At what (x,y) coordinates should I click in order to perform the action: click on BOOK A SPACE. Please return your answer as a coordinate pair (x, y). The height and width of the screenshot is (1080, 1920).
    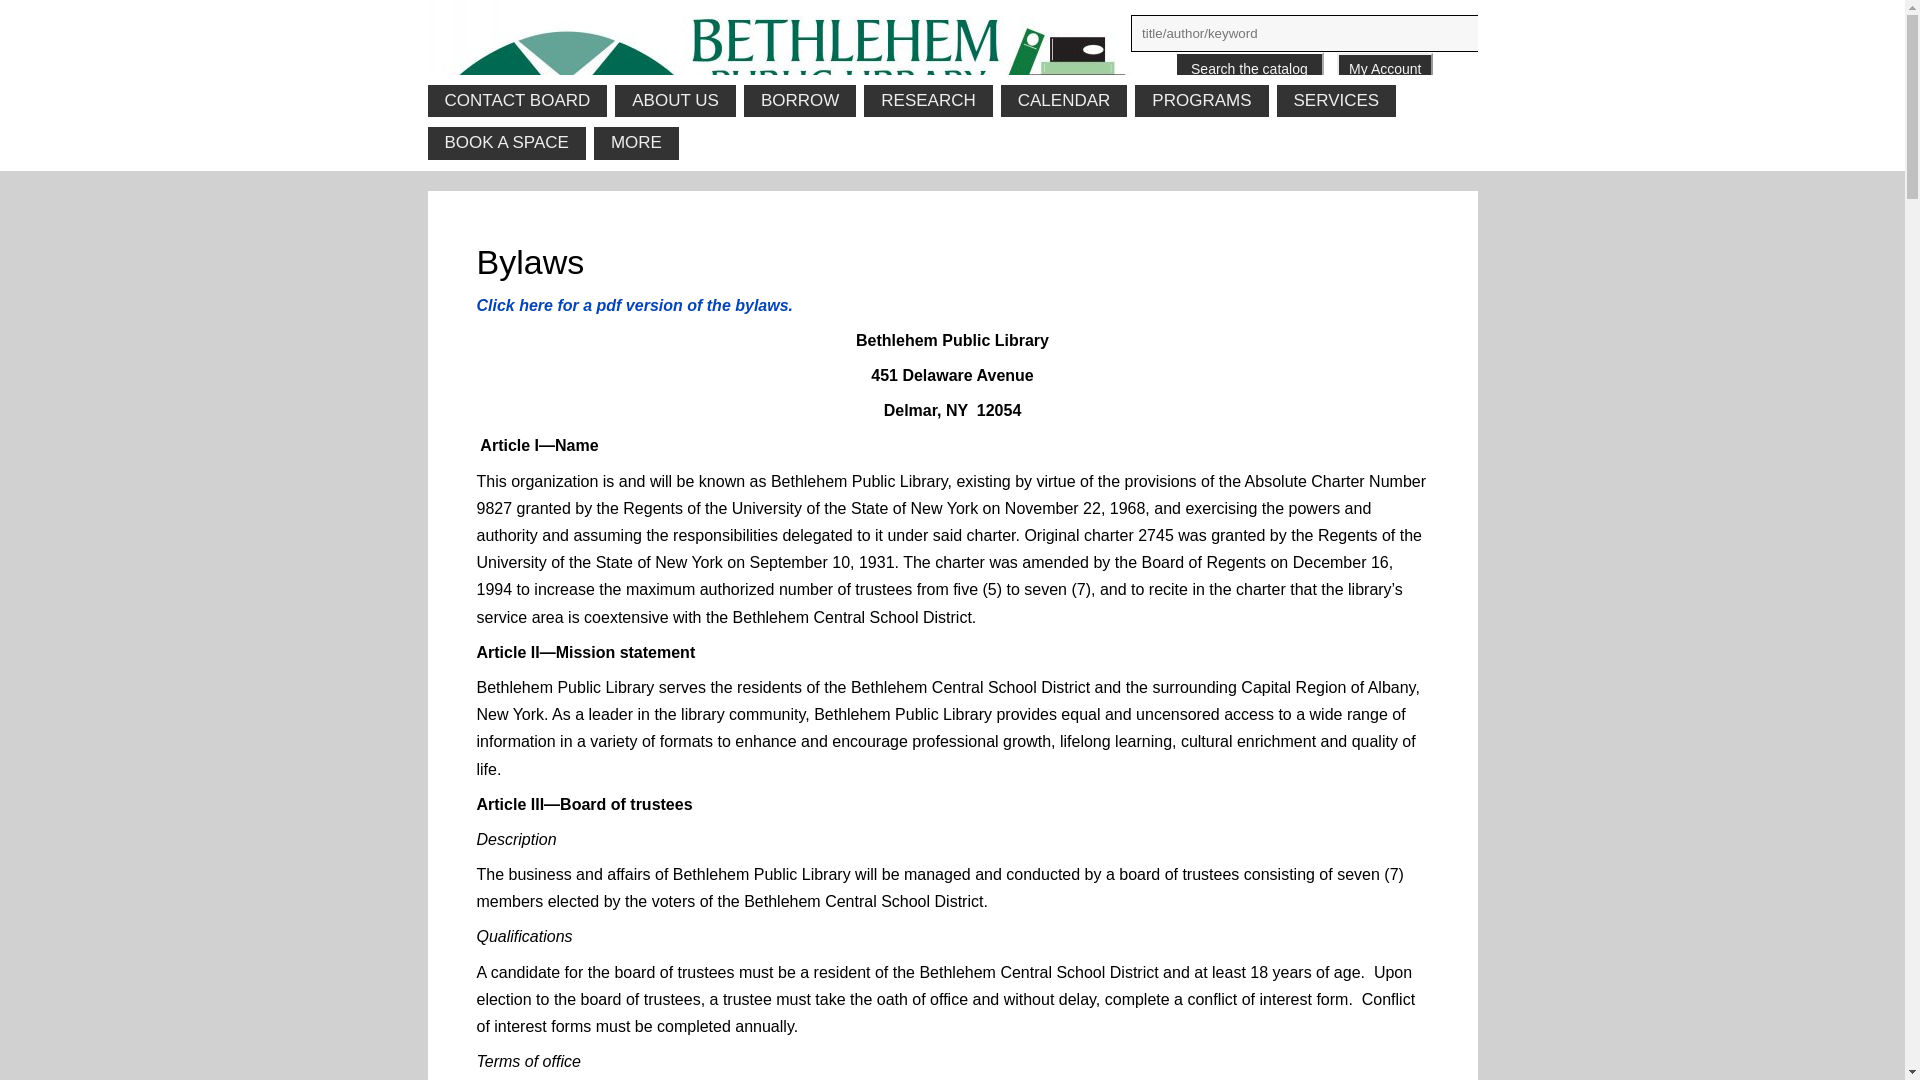
    Looking at the image, I should click on (506, 142).